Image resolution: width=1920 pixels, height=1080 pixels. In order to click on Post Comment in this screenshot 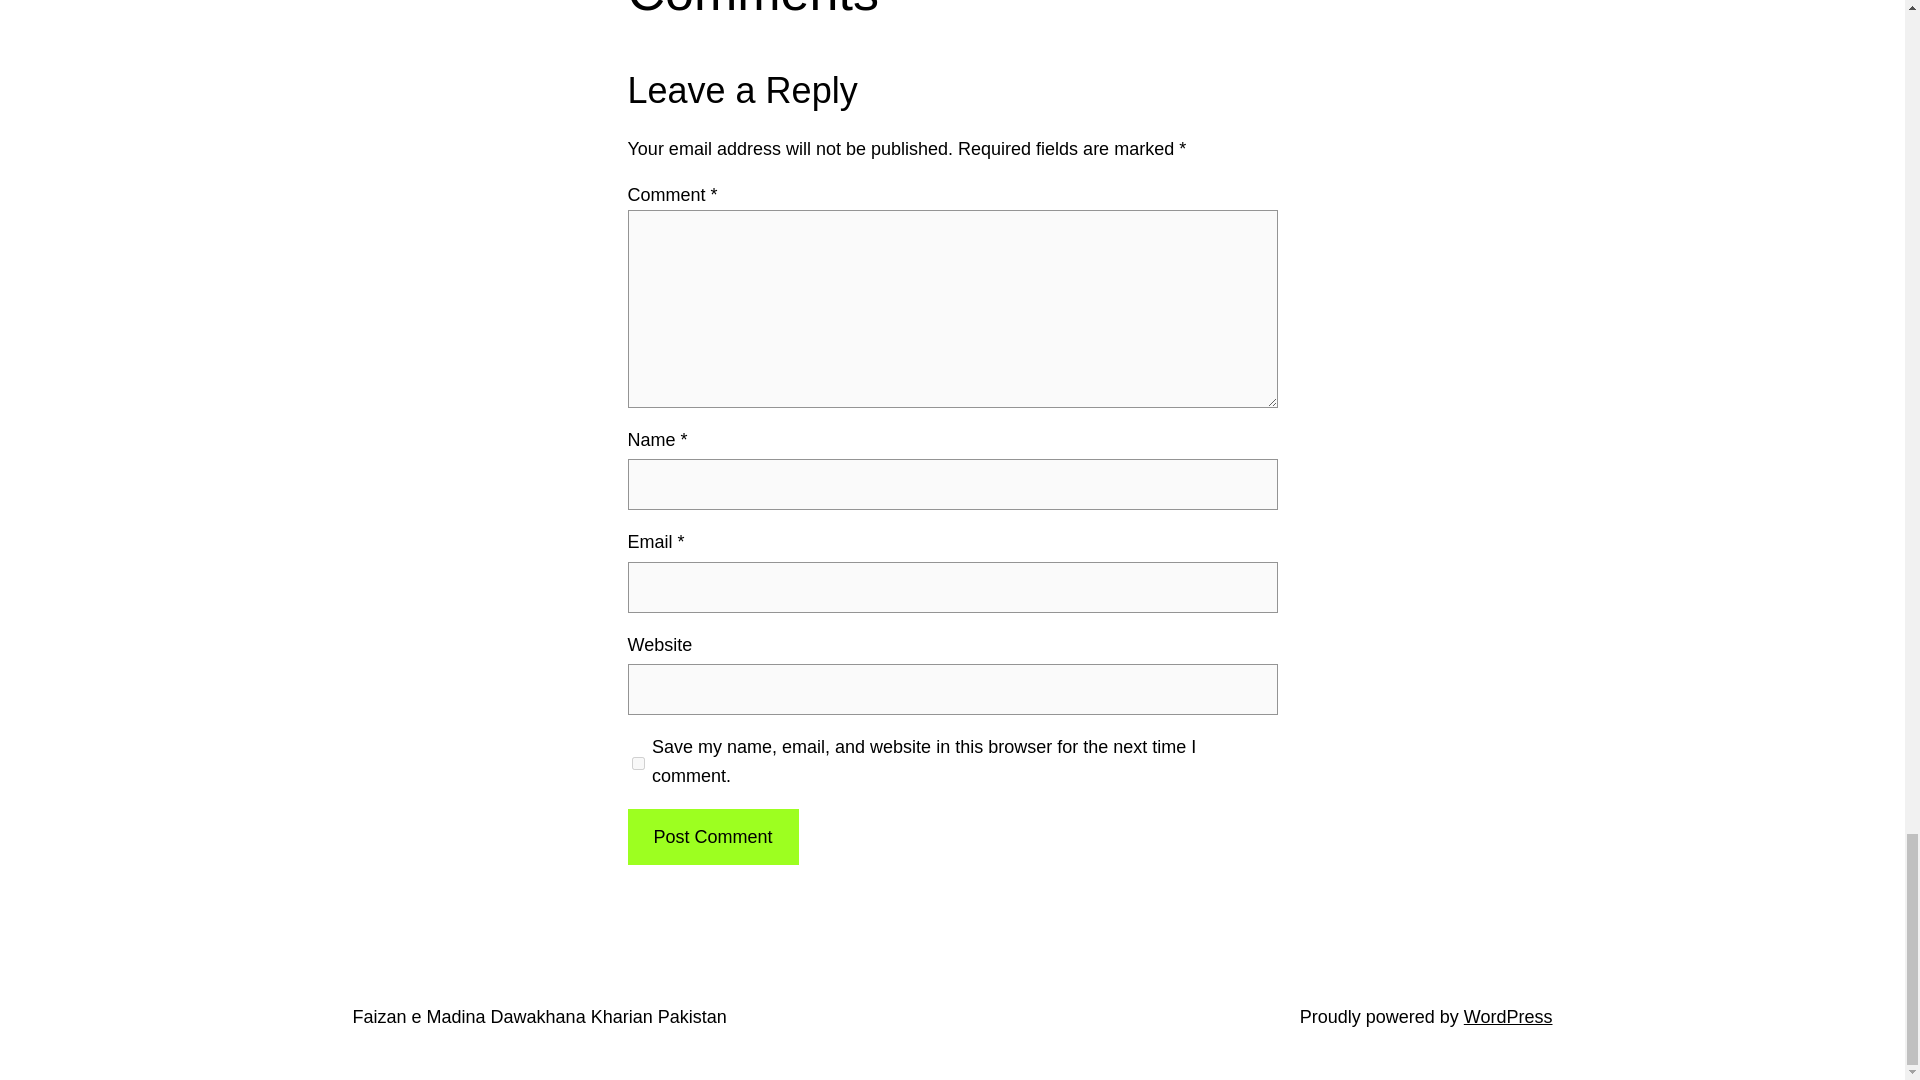, I will do `click(712, 837)`.